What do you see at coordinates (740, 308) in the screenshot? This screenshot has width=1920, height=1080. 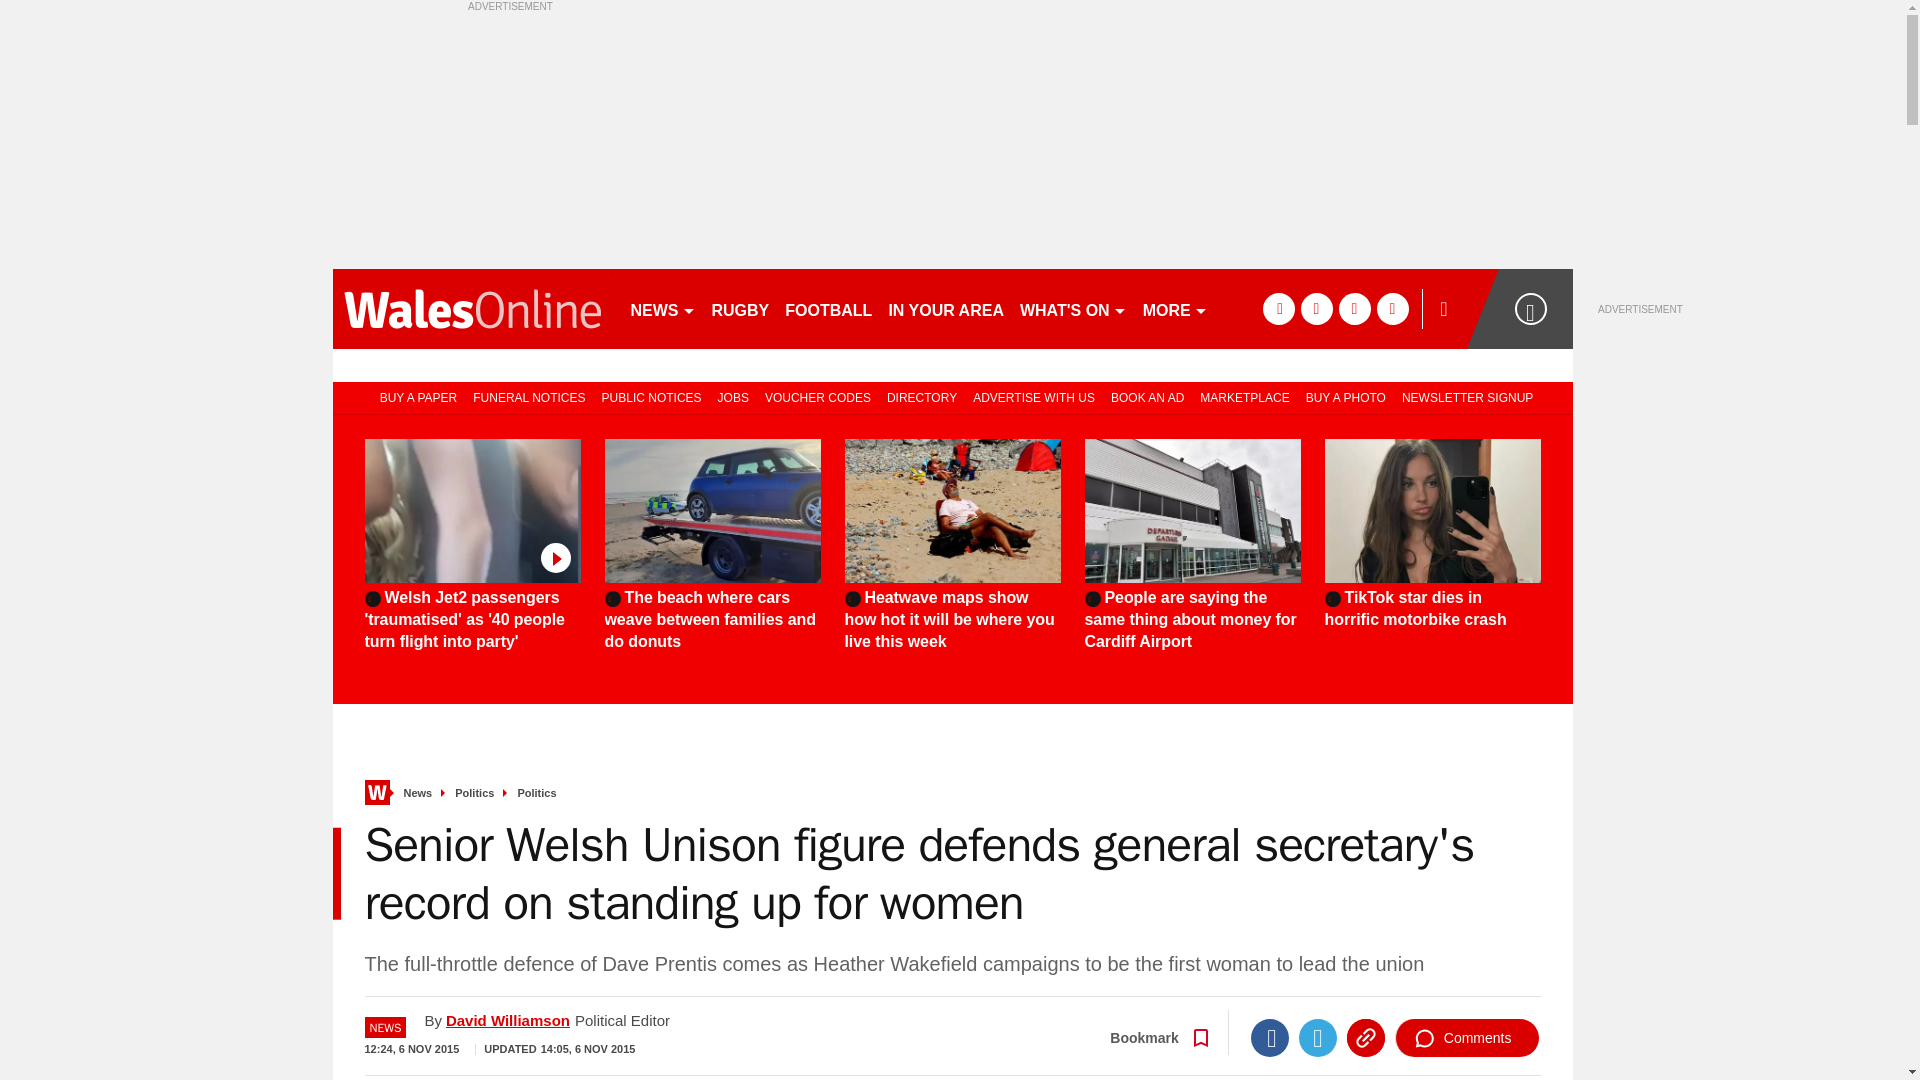 I see `RUGBY` at bounding box center [740, 308].